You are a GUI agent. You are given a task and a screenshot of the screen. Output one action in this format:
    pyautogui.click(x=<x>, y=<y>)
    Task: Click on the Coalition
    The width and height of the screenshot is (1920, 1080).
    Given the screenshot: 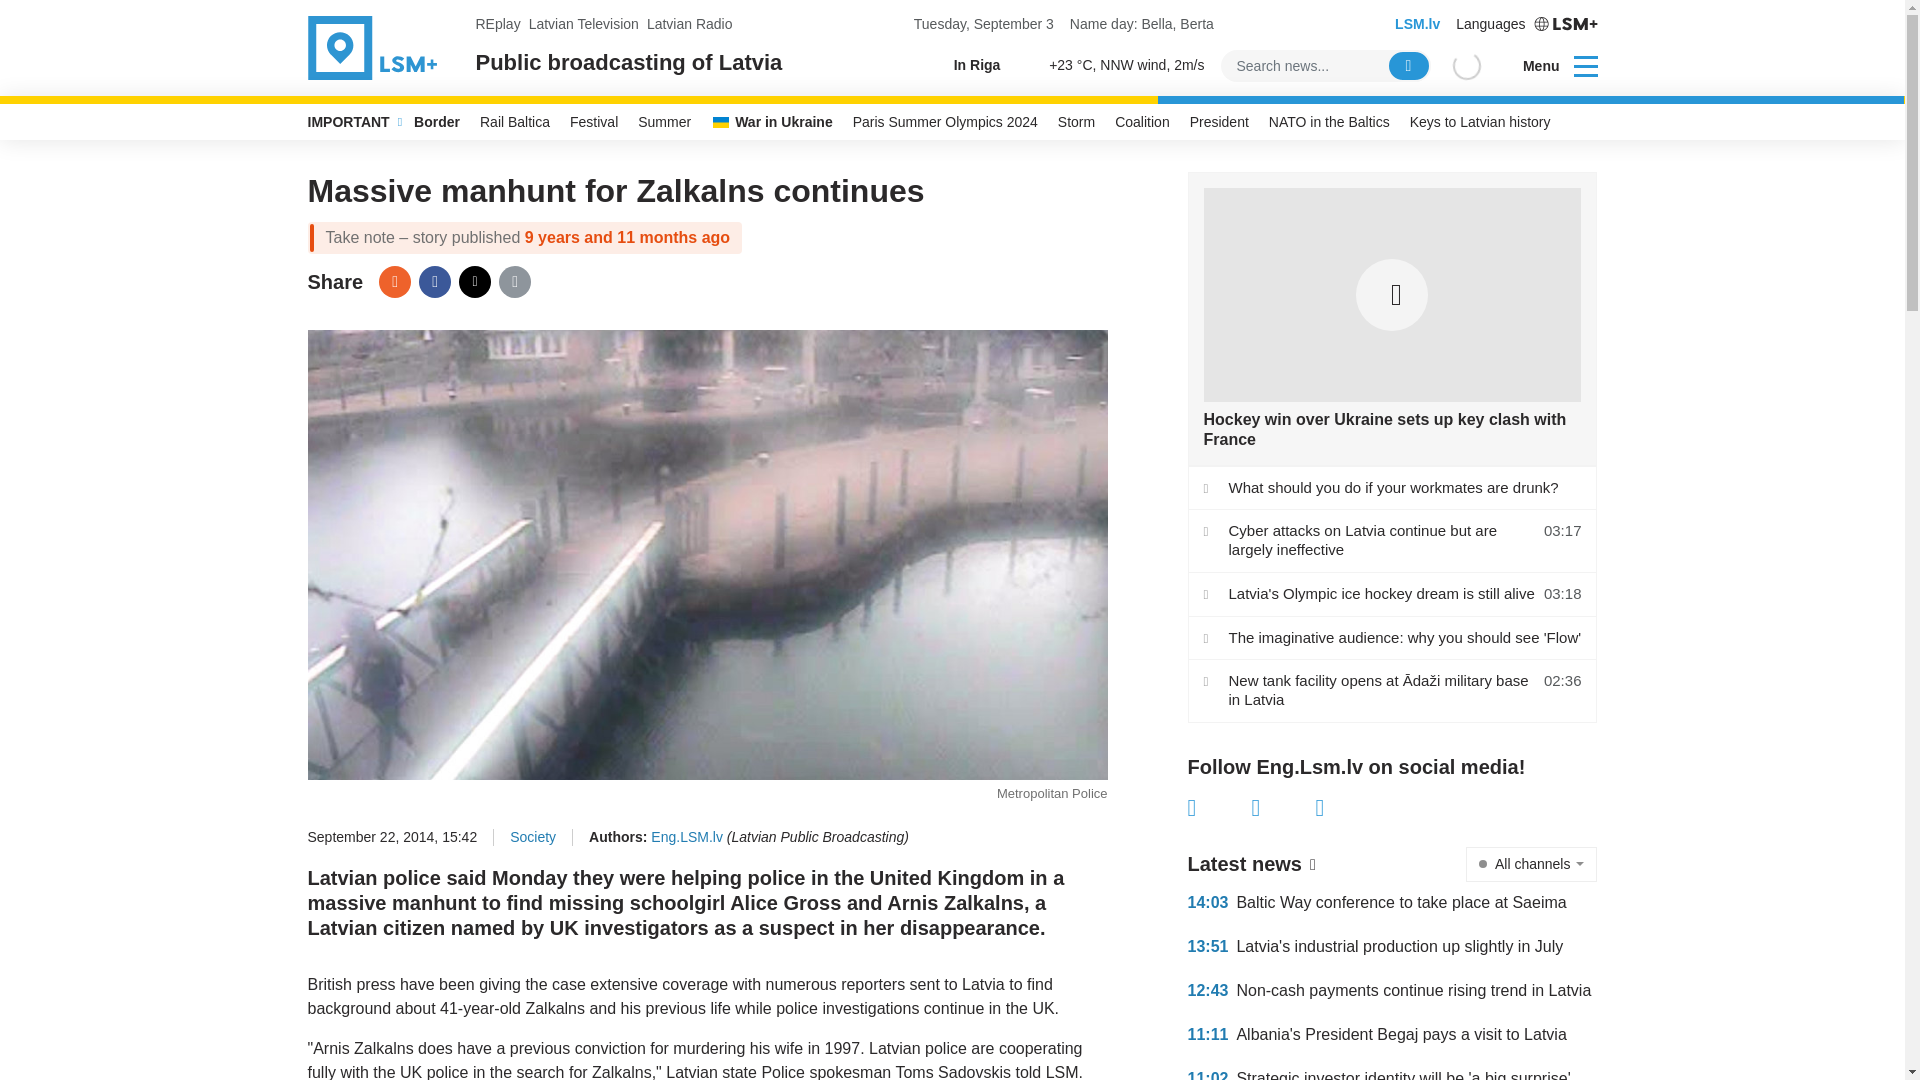 What is the action you would take?
    pyautogui.click(x=1142, y=122)
    